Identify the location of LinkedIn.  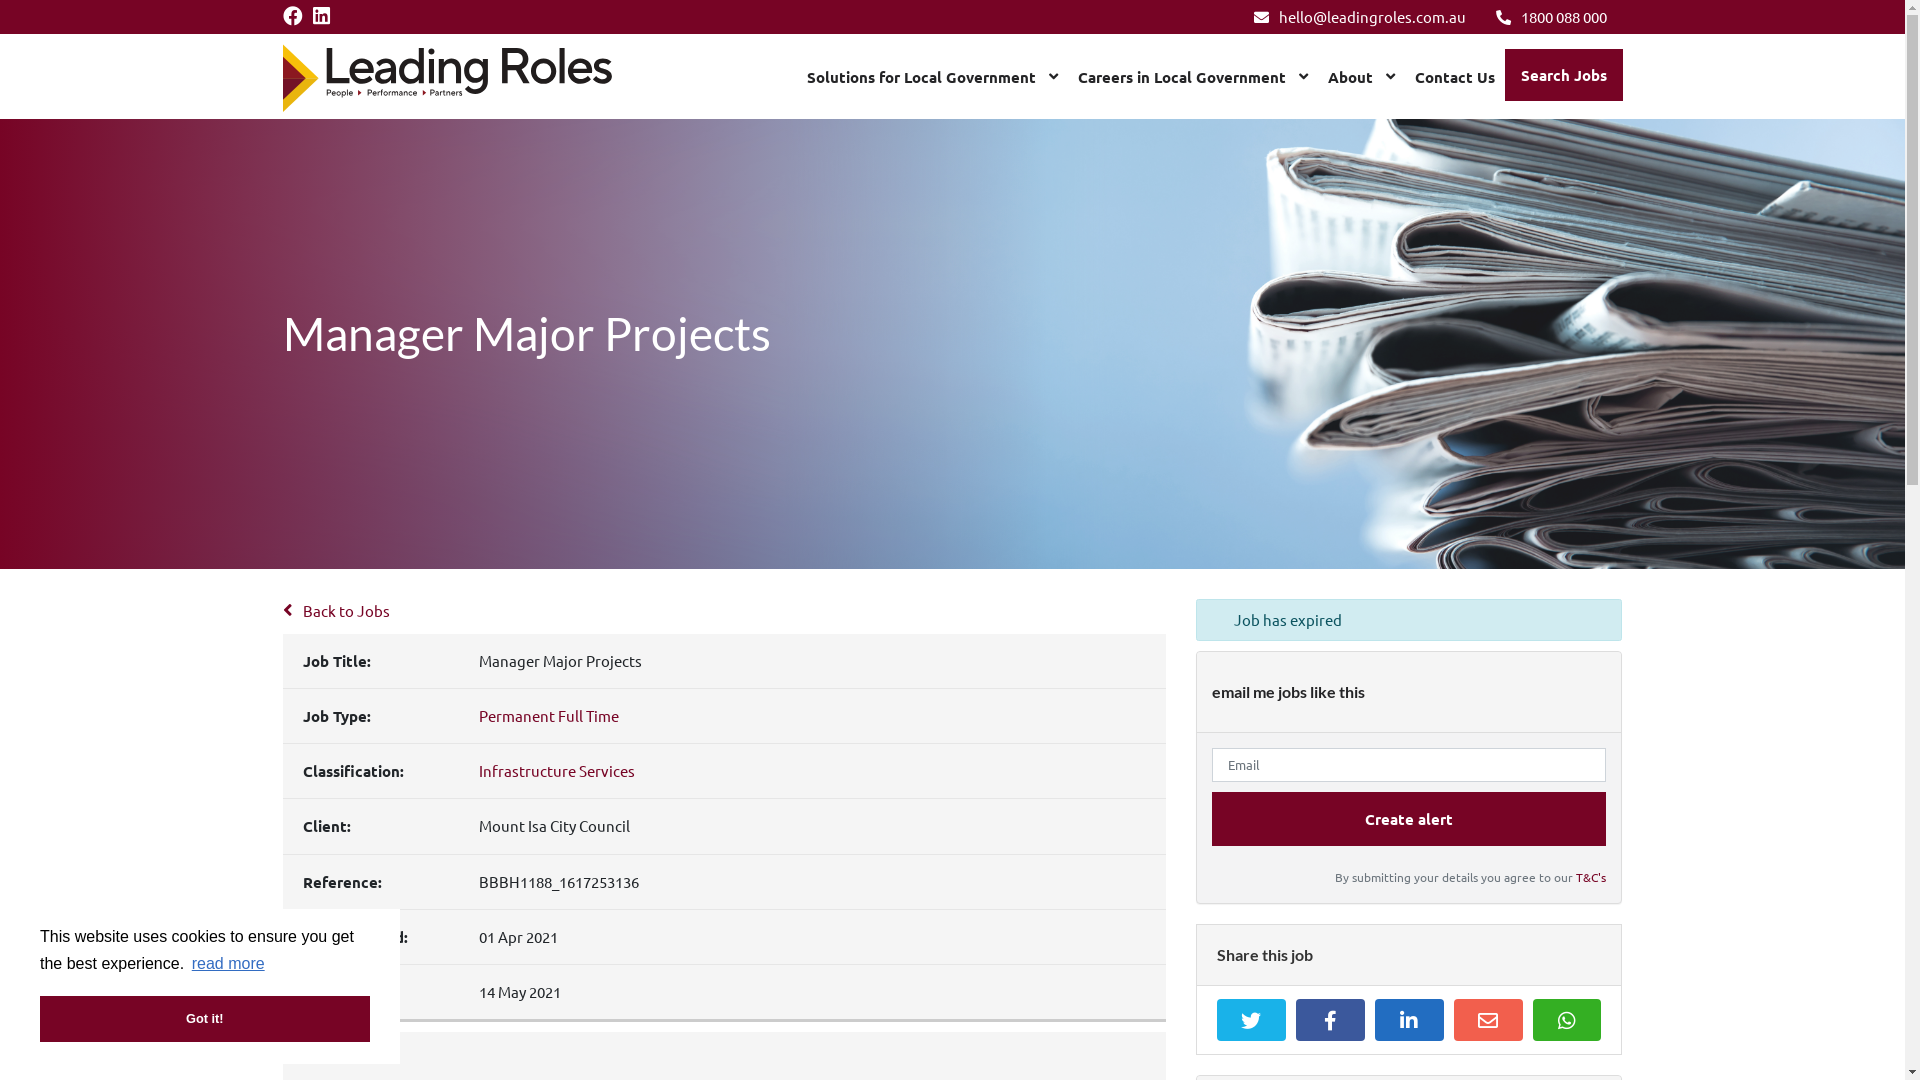
(1410, 1020).